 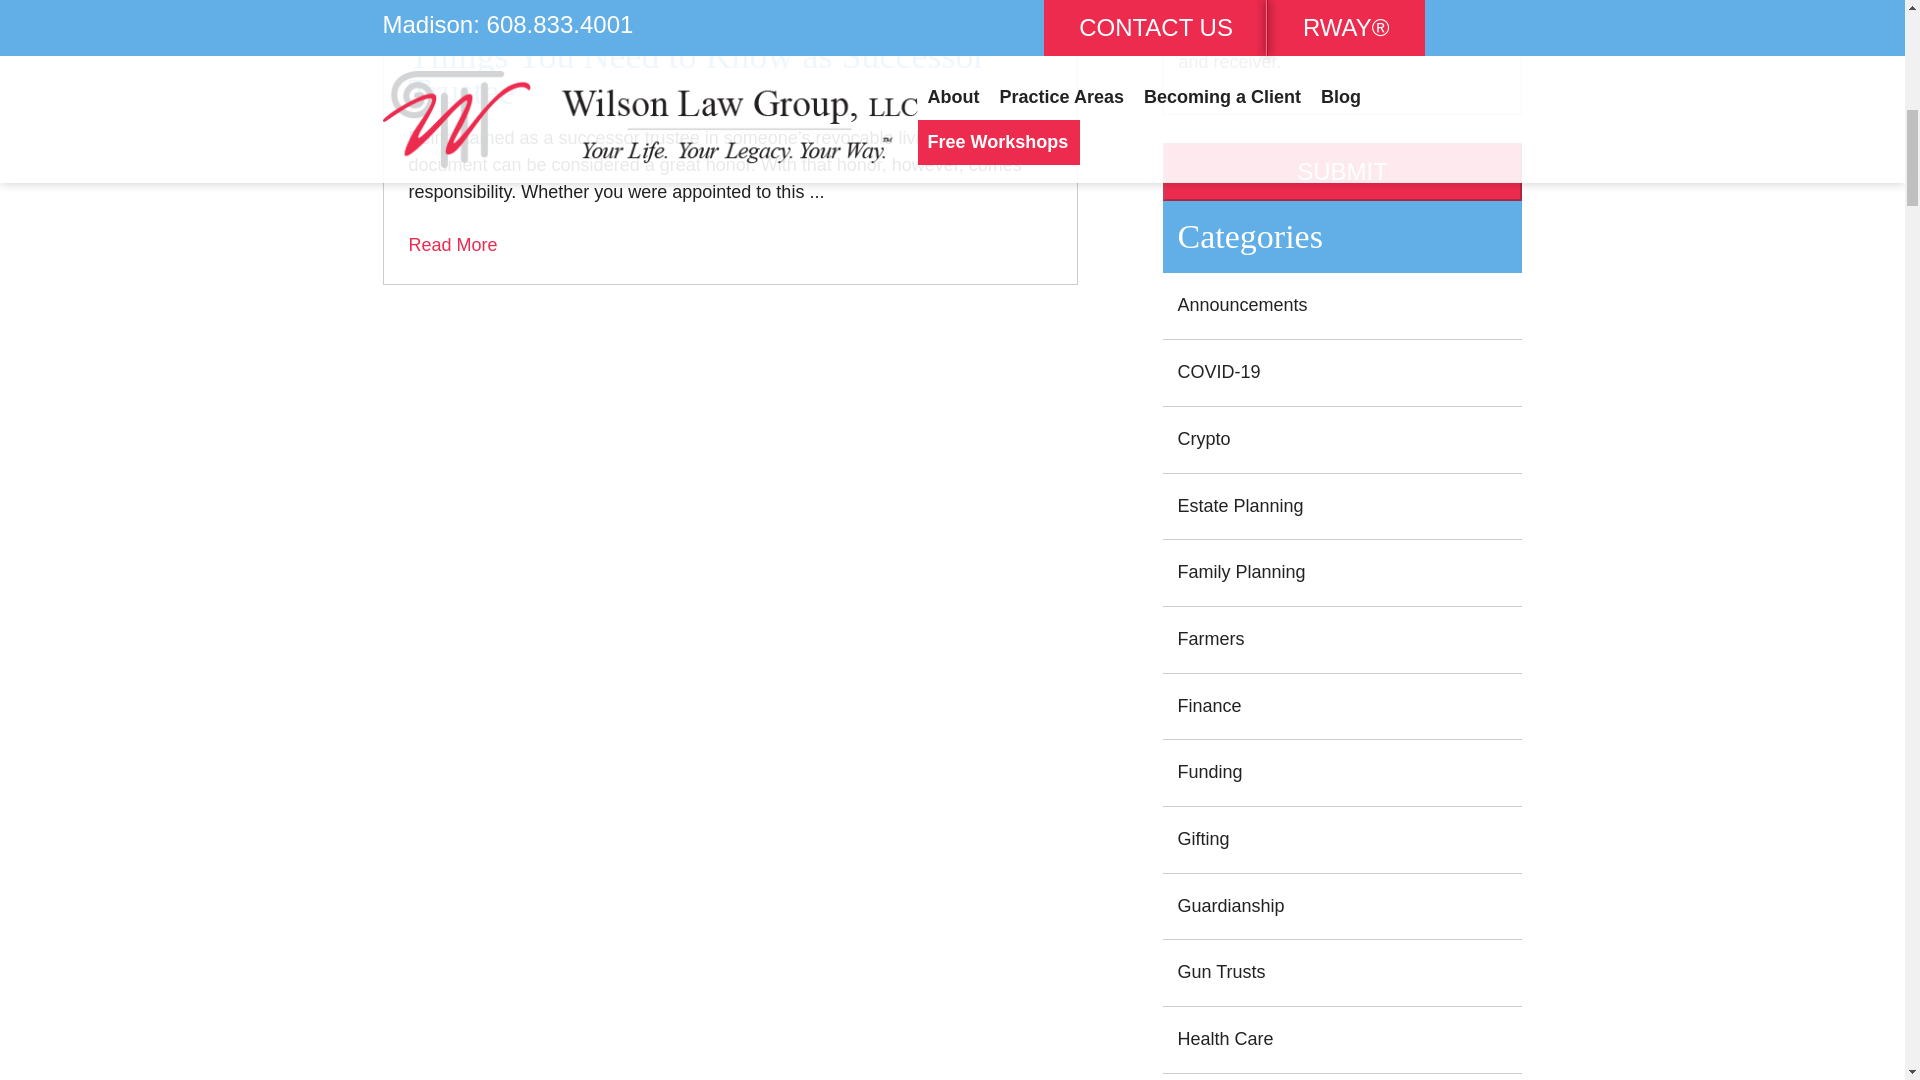 I want to click on Things You Need to Know as Successor Trustee, so click(x=728, y=74).